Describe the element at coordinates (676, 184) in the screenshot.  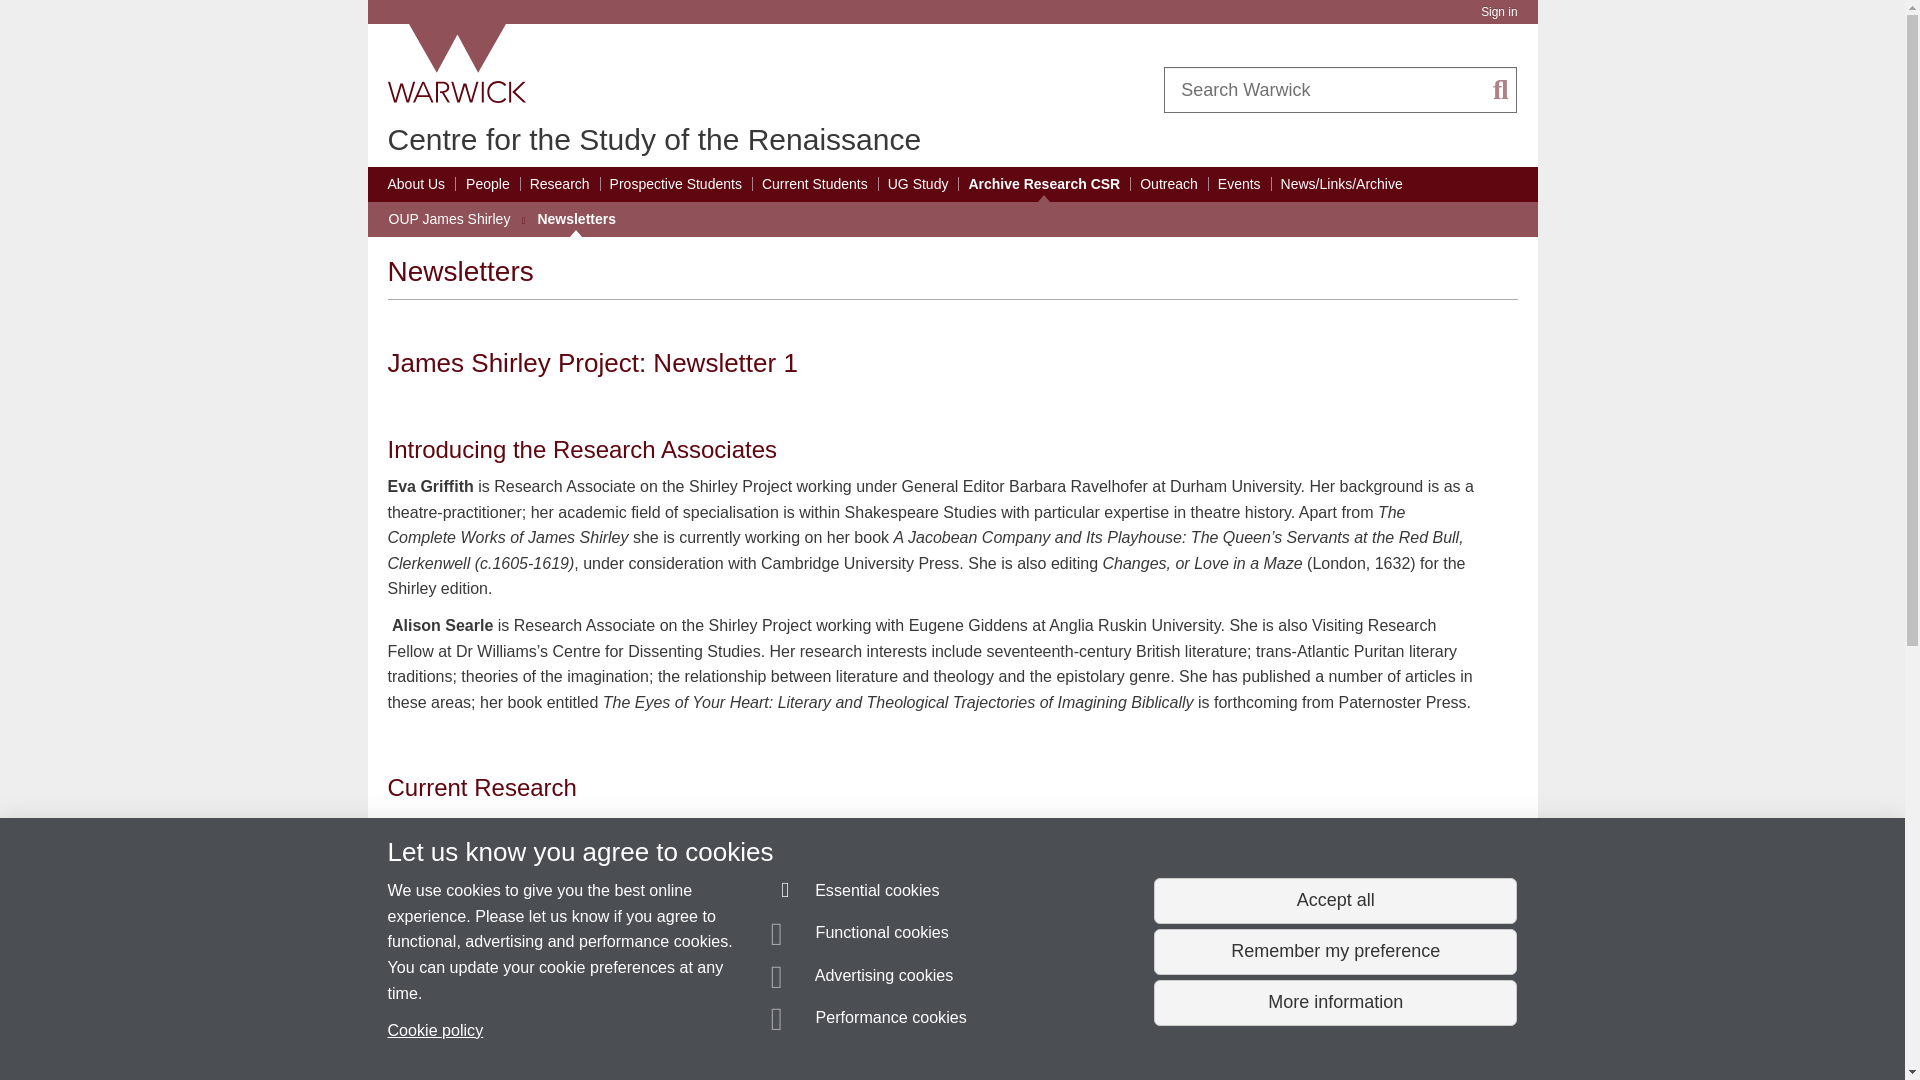
I see `Prospective Students` at that location.